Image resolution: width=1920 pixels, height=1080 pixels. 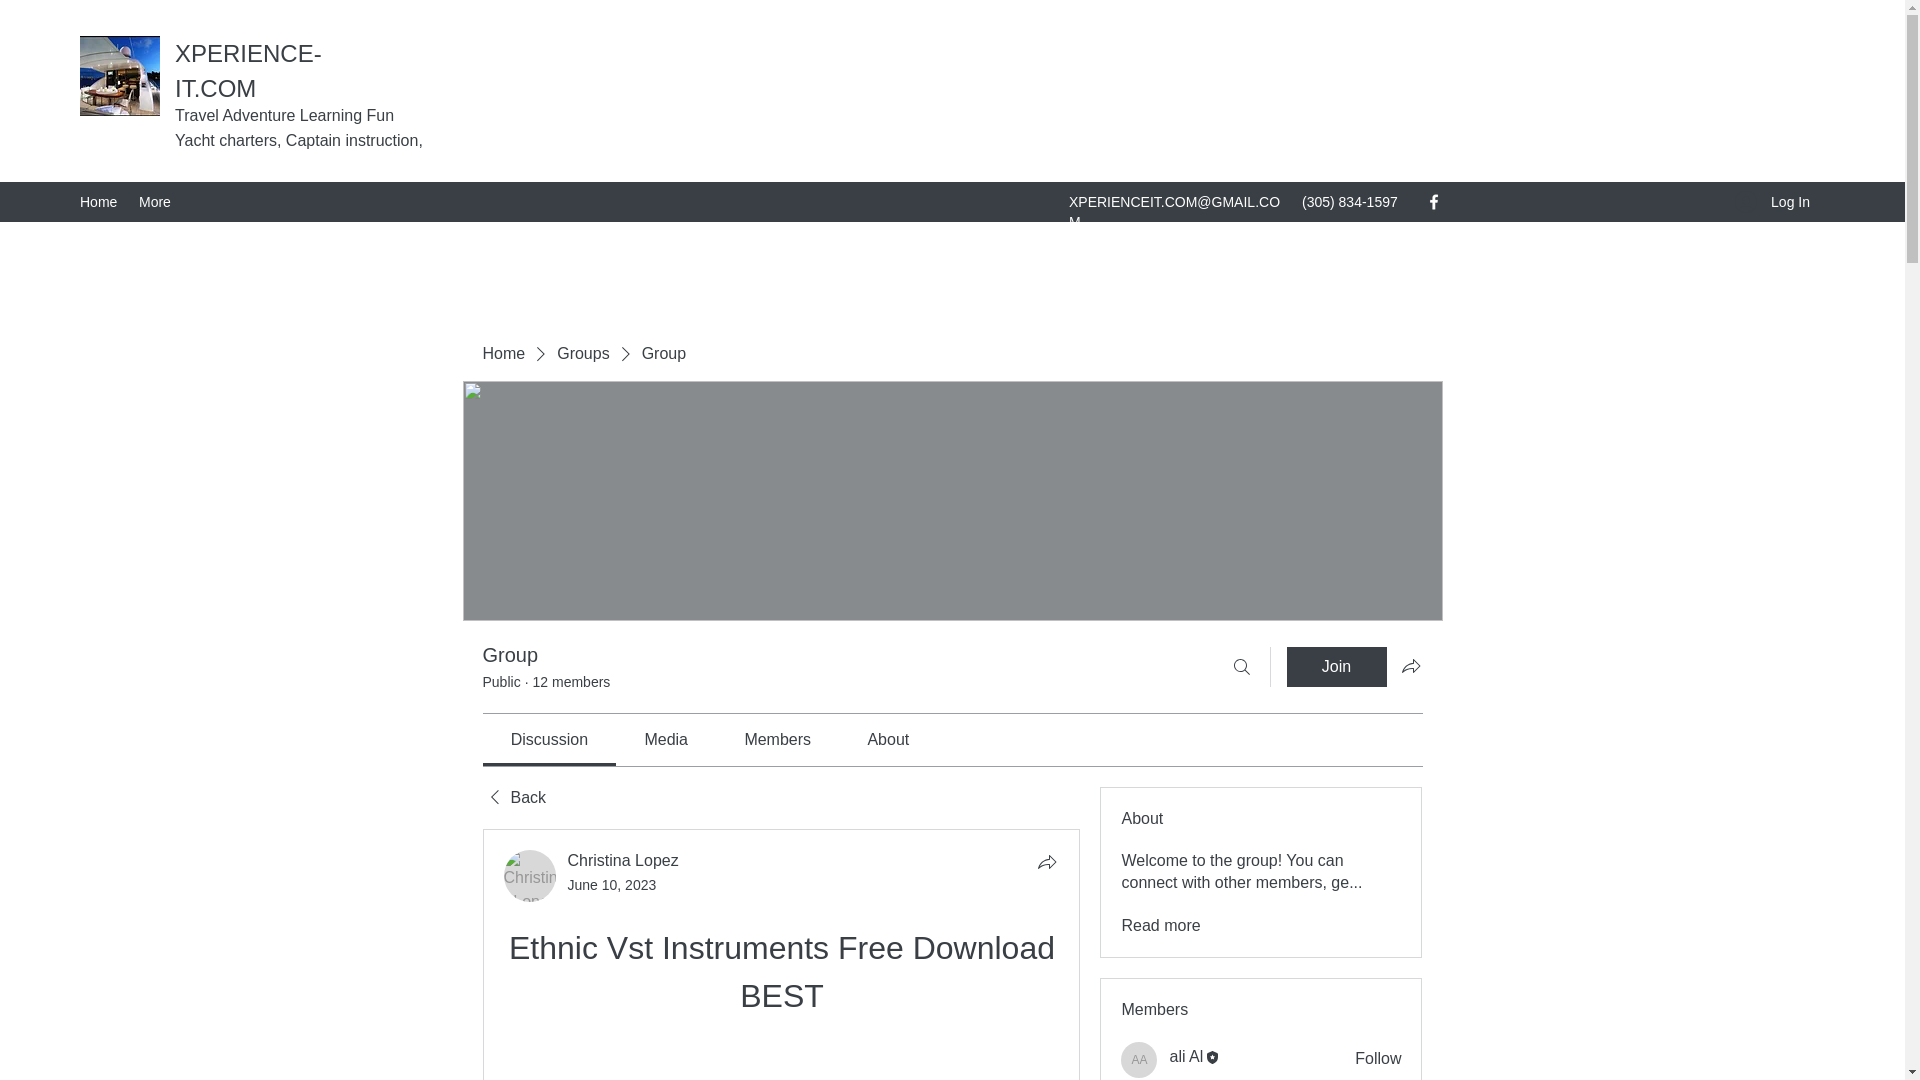 I want to click on Home, so click(x=502, y=354).